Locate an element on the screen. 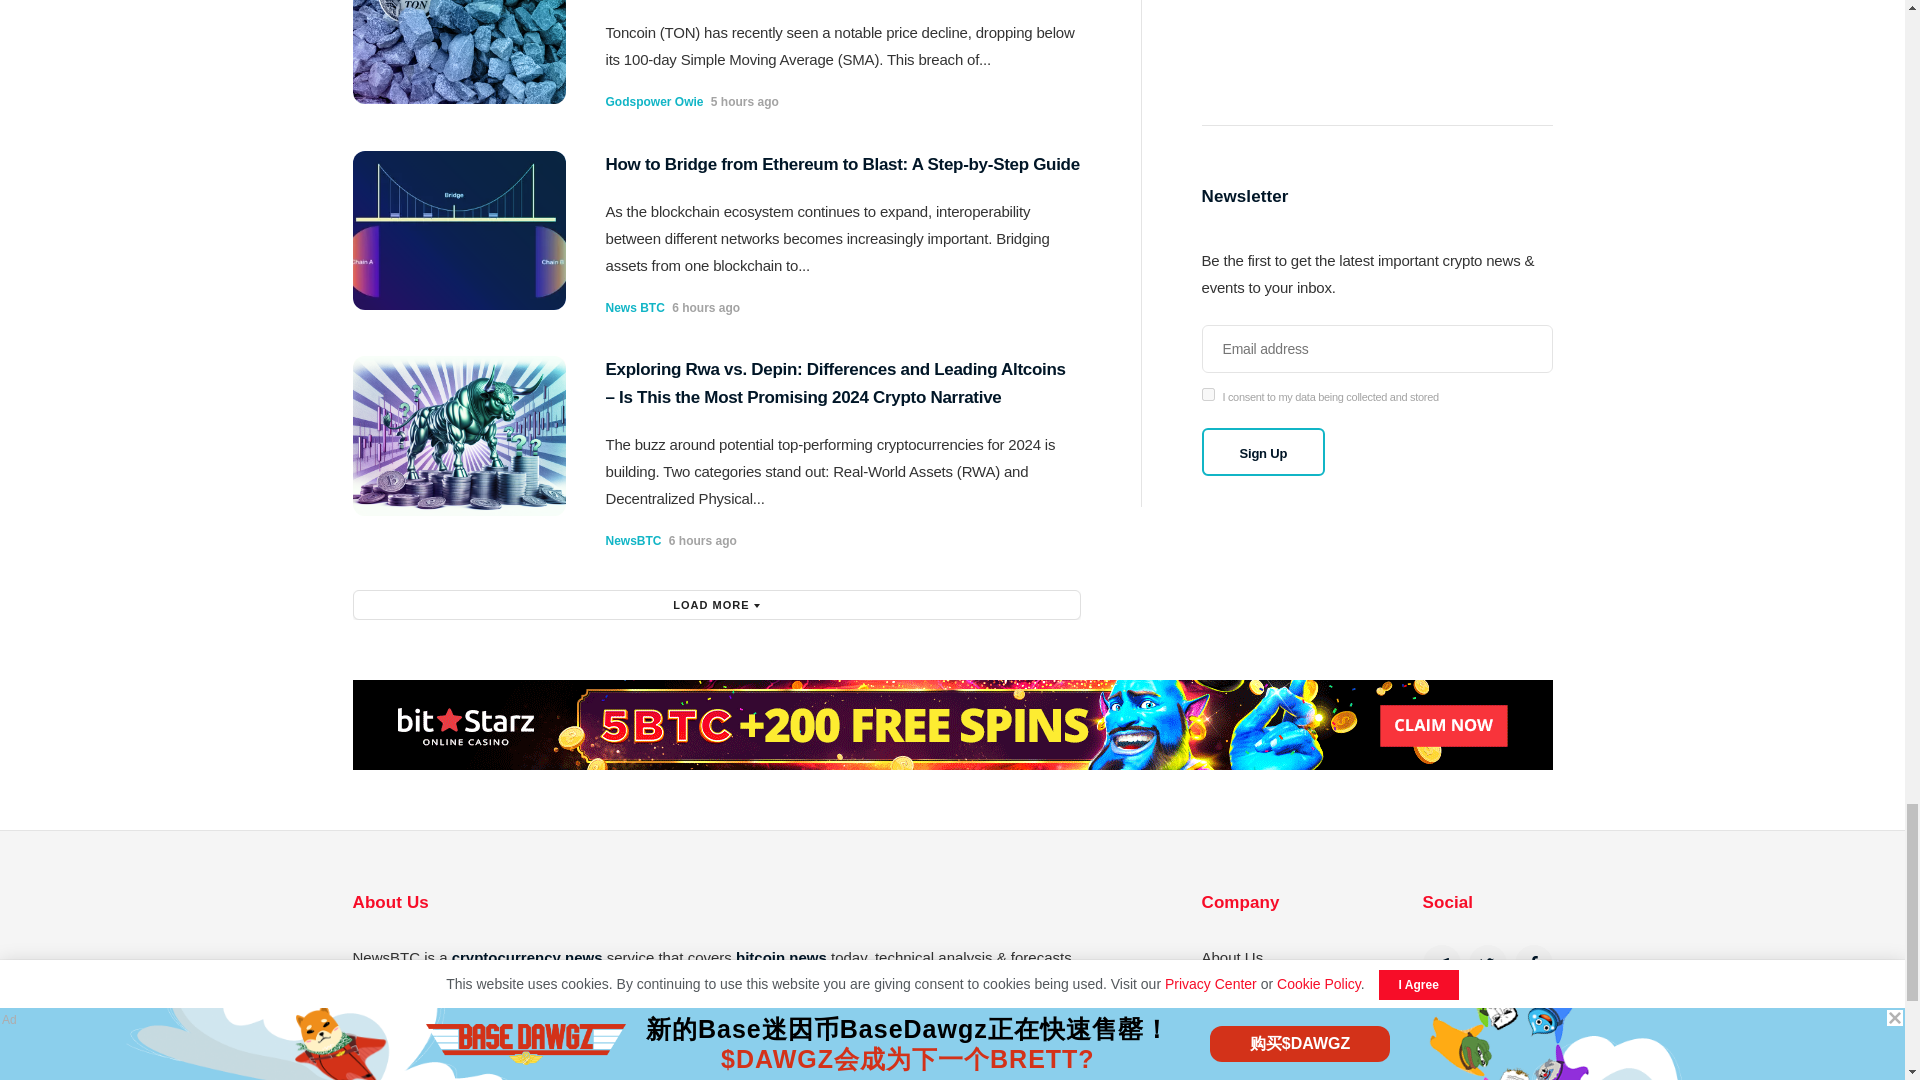 The height and width of the screenshot is (1080, 1920). I consent to my data being collected and stored is located at coordinates (1208, 394).